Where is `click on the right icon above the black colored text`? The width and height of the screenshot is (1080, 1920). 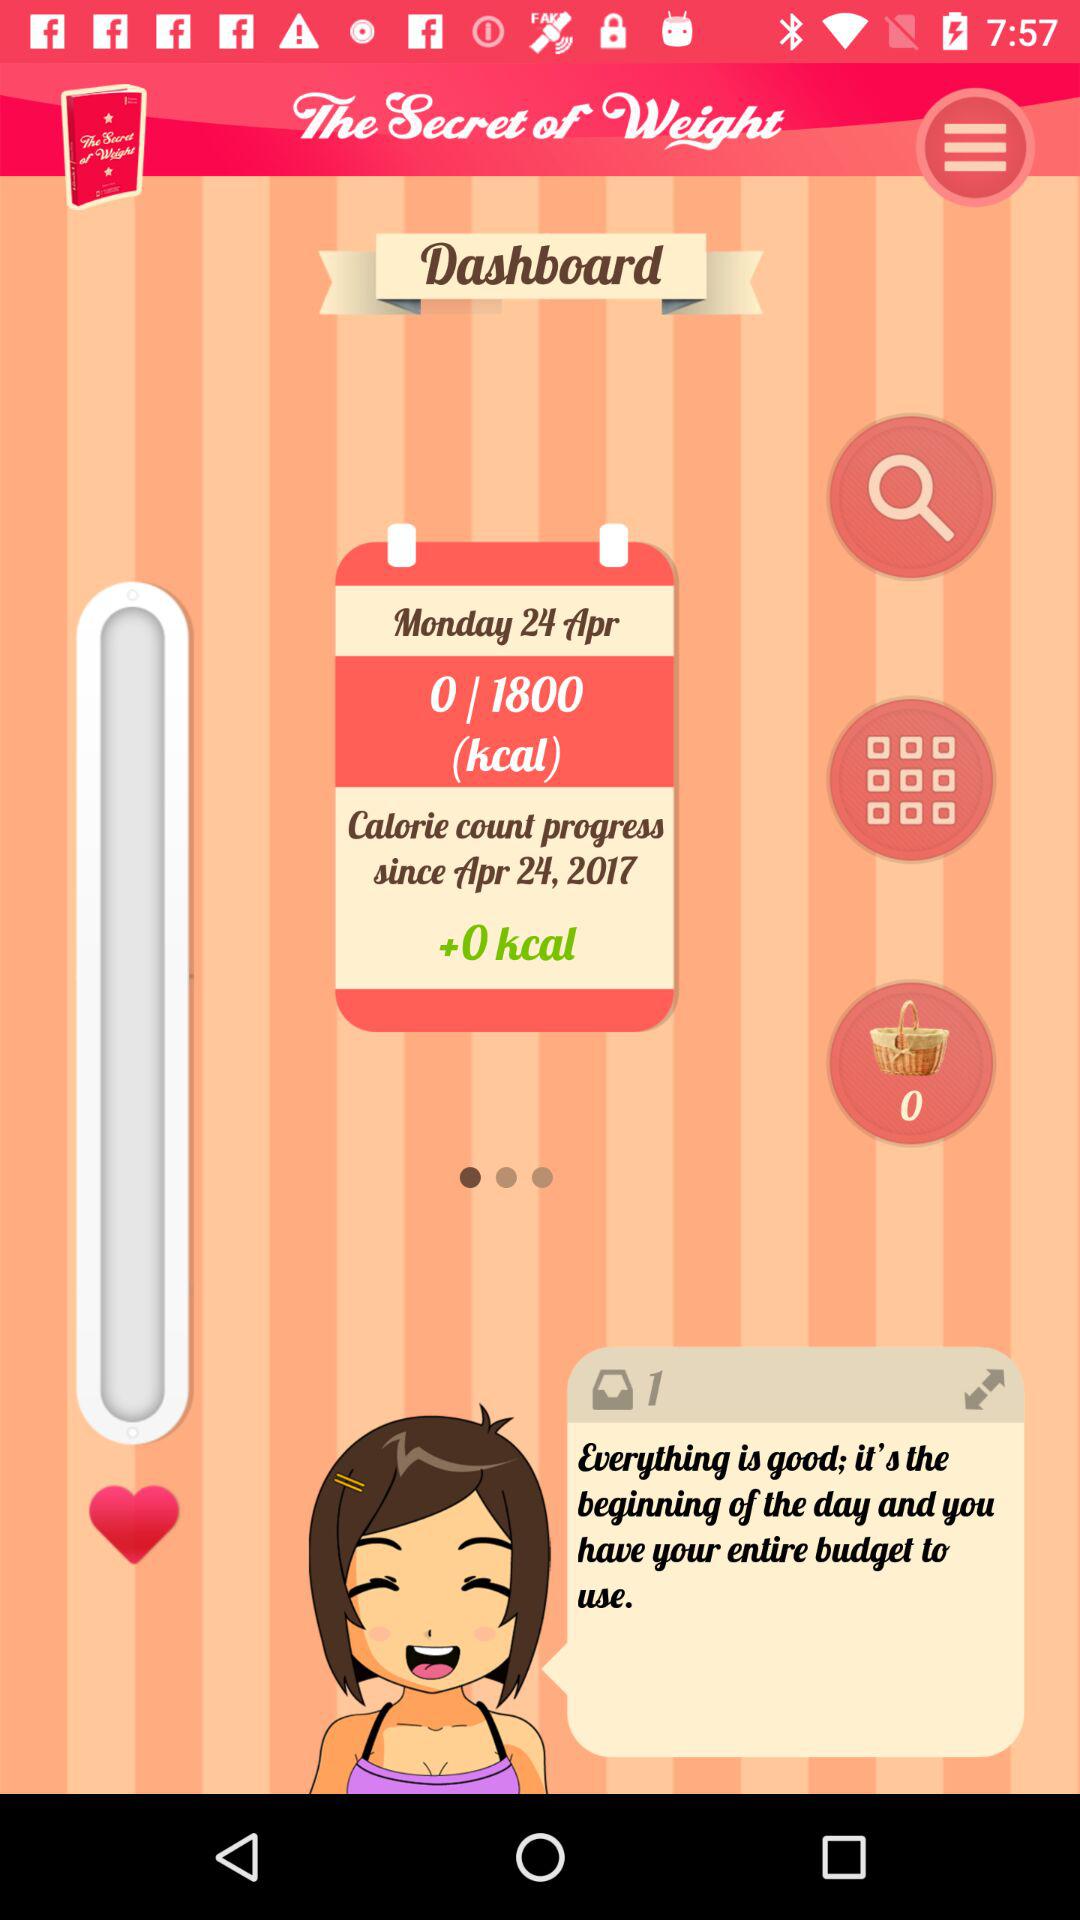
click on the right icon above the black colored text is located at coordinates (984, 1388).